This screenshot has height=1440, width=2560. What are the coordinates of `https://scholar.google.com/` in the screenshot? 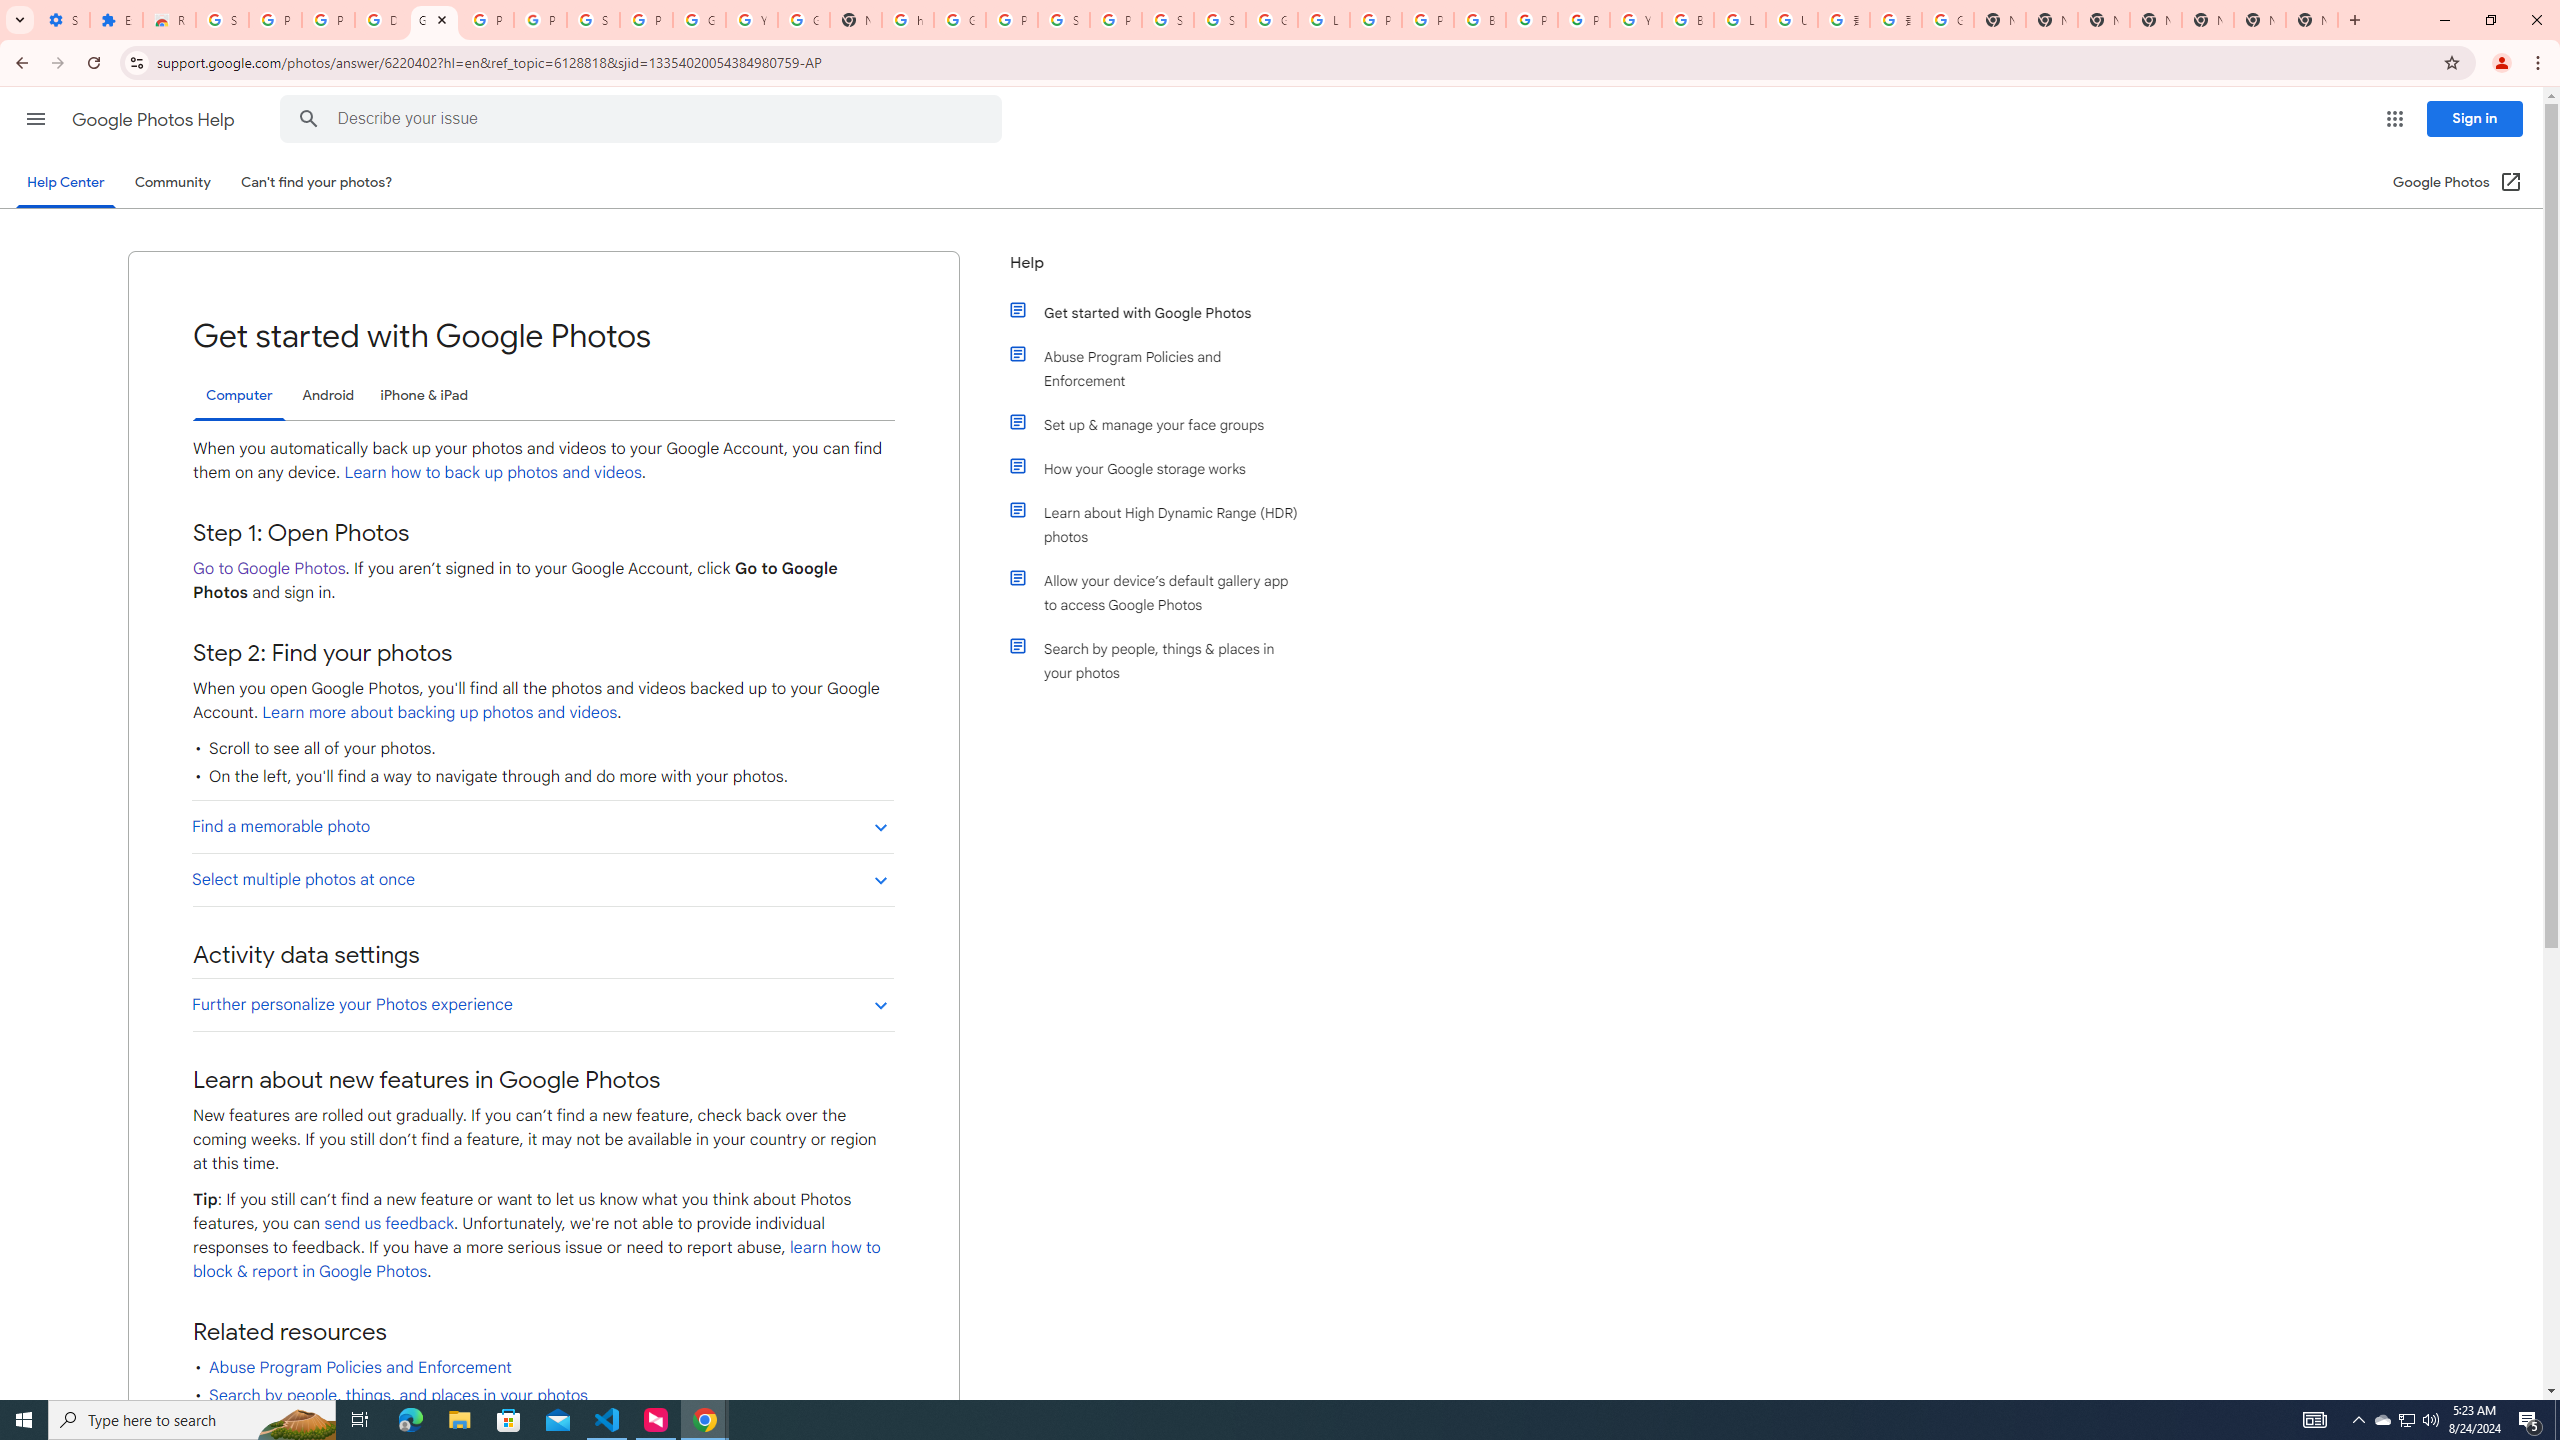 It's located at (907, 20).